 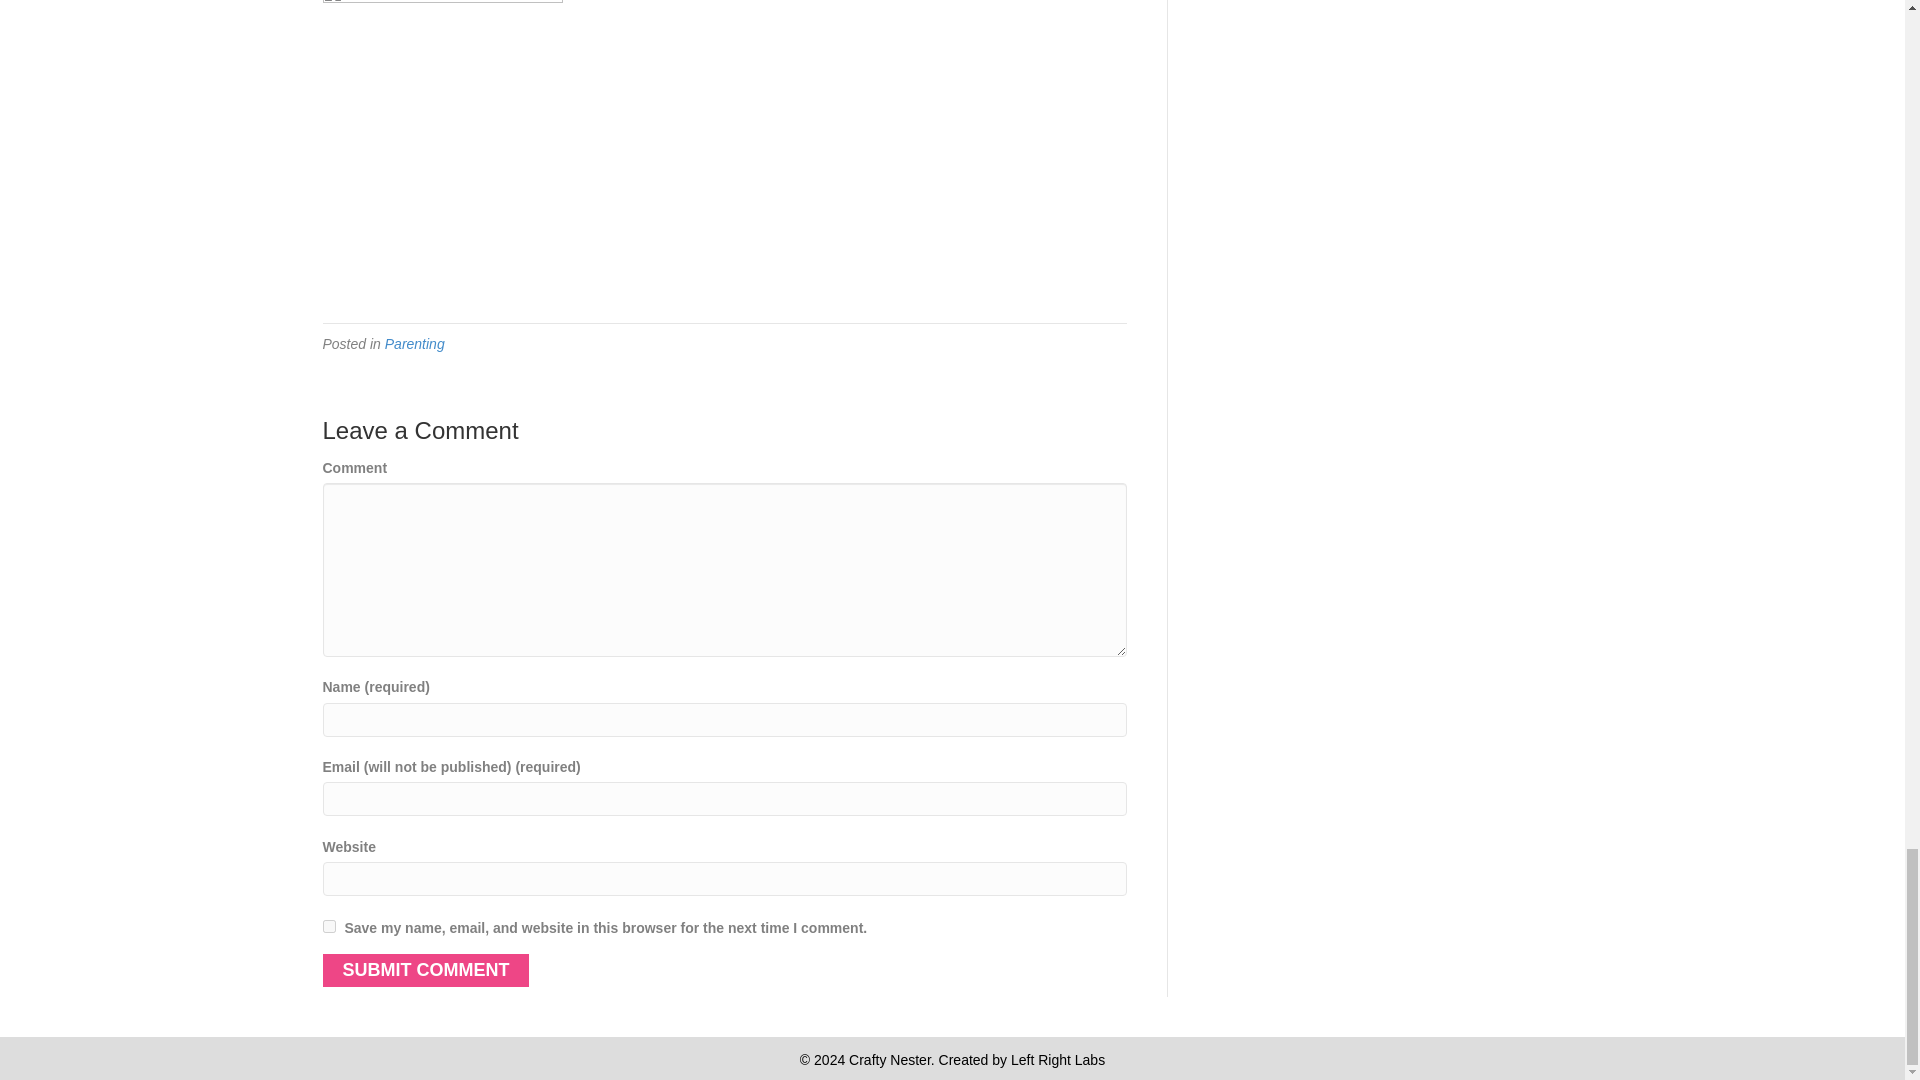 What do you see at coordinates (328, 926) in the screenshot?
I see `yes` at bounding box center [328, 926].